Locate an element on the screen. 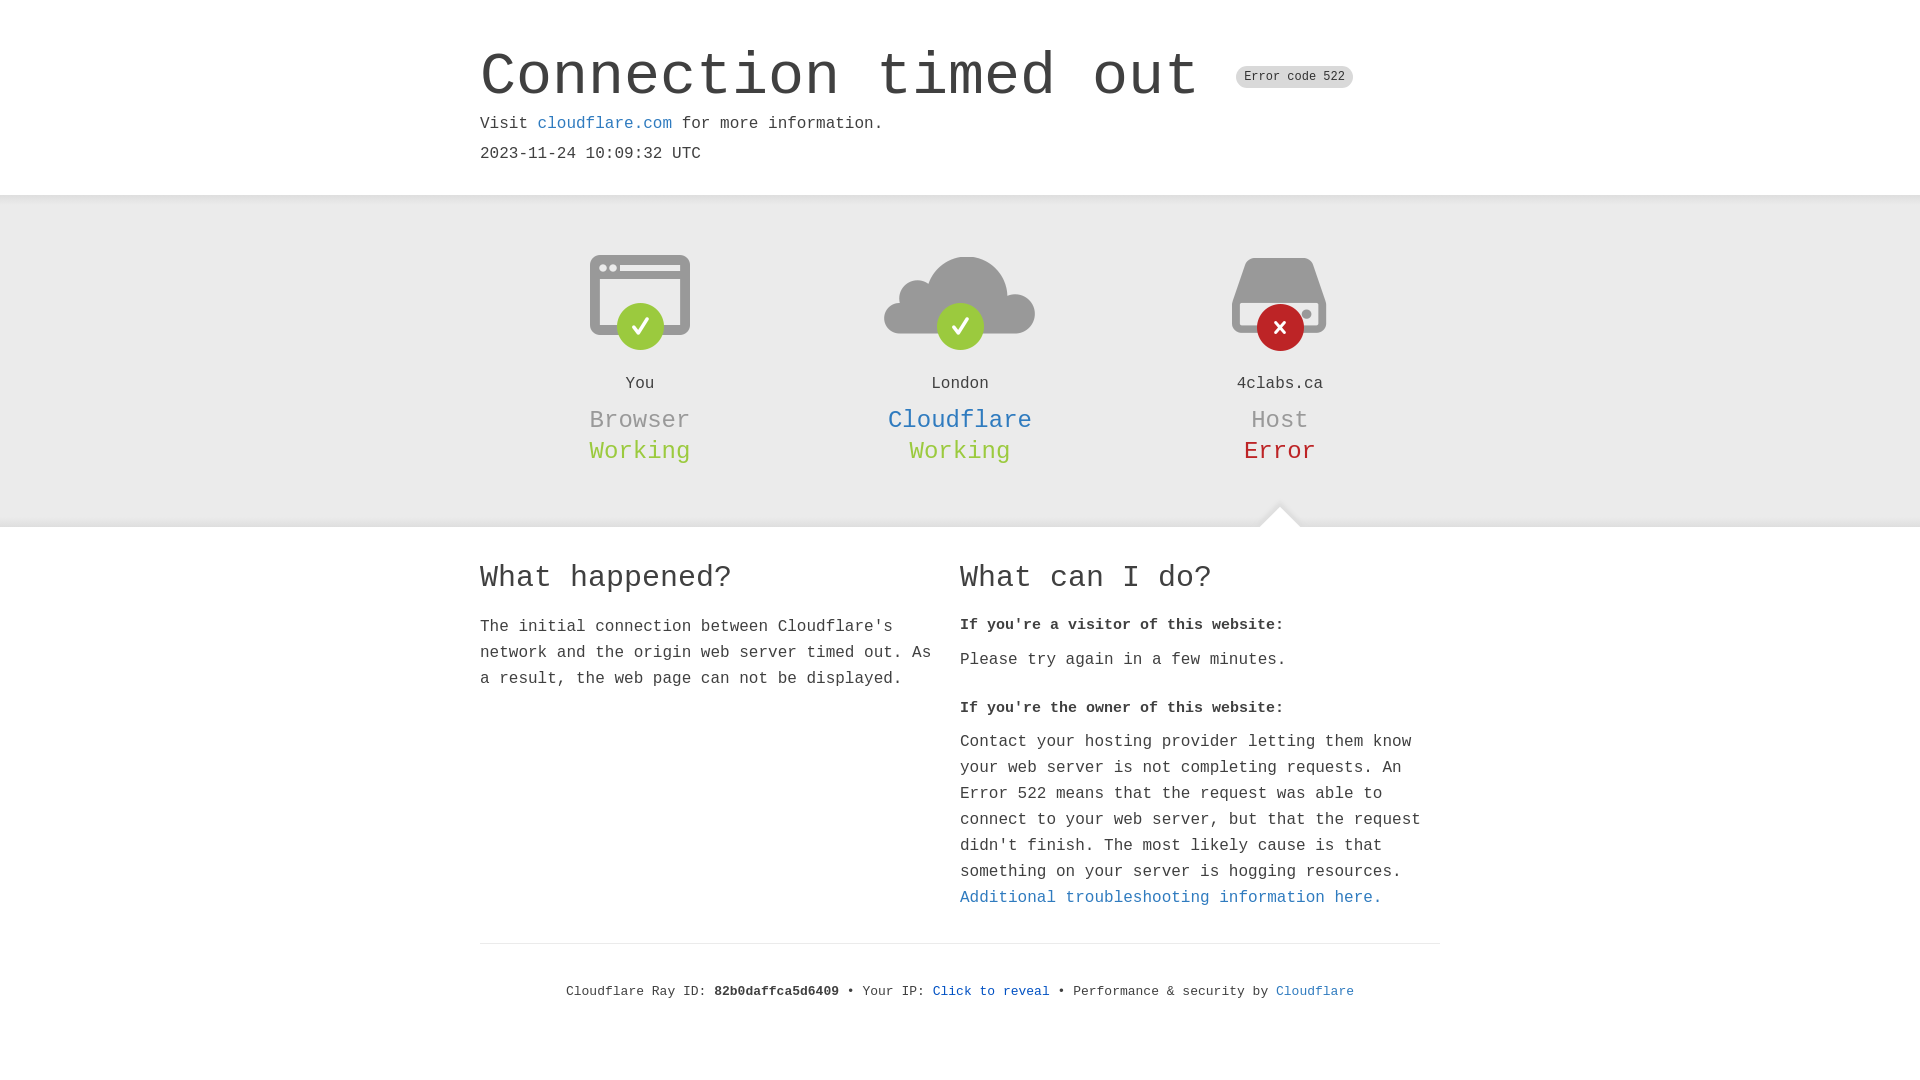 The width and height of the screenshot is (1920, 1080). Click to reveal is located at coordinates (992, 992).